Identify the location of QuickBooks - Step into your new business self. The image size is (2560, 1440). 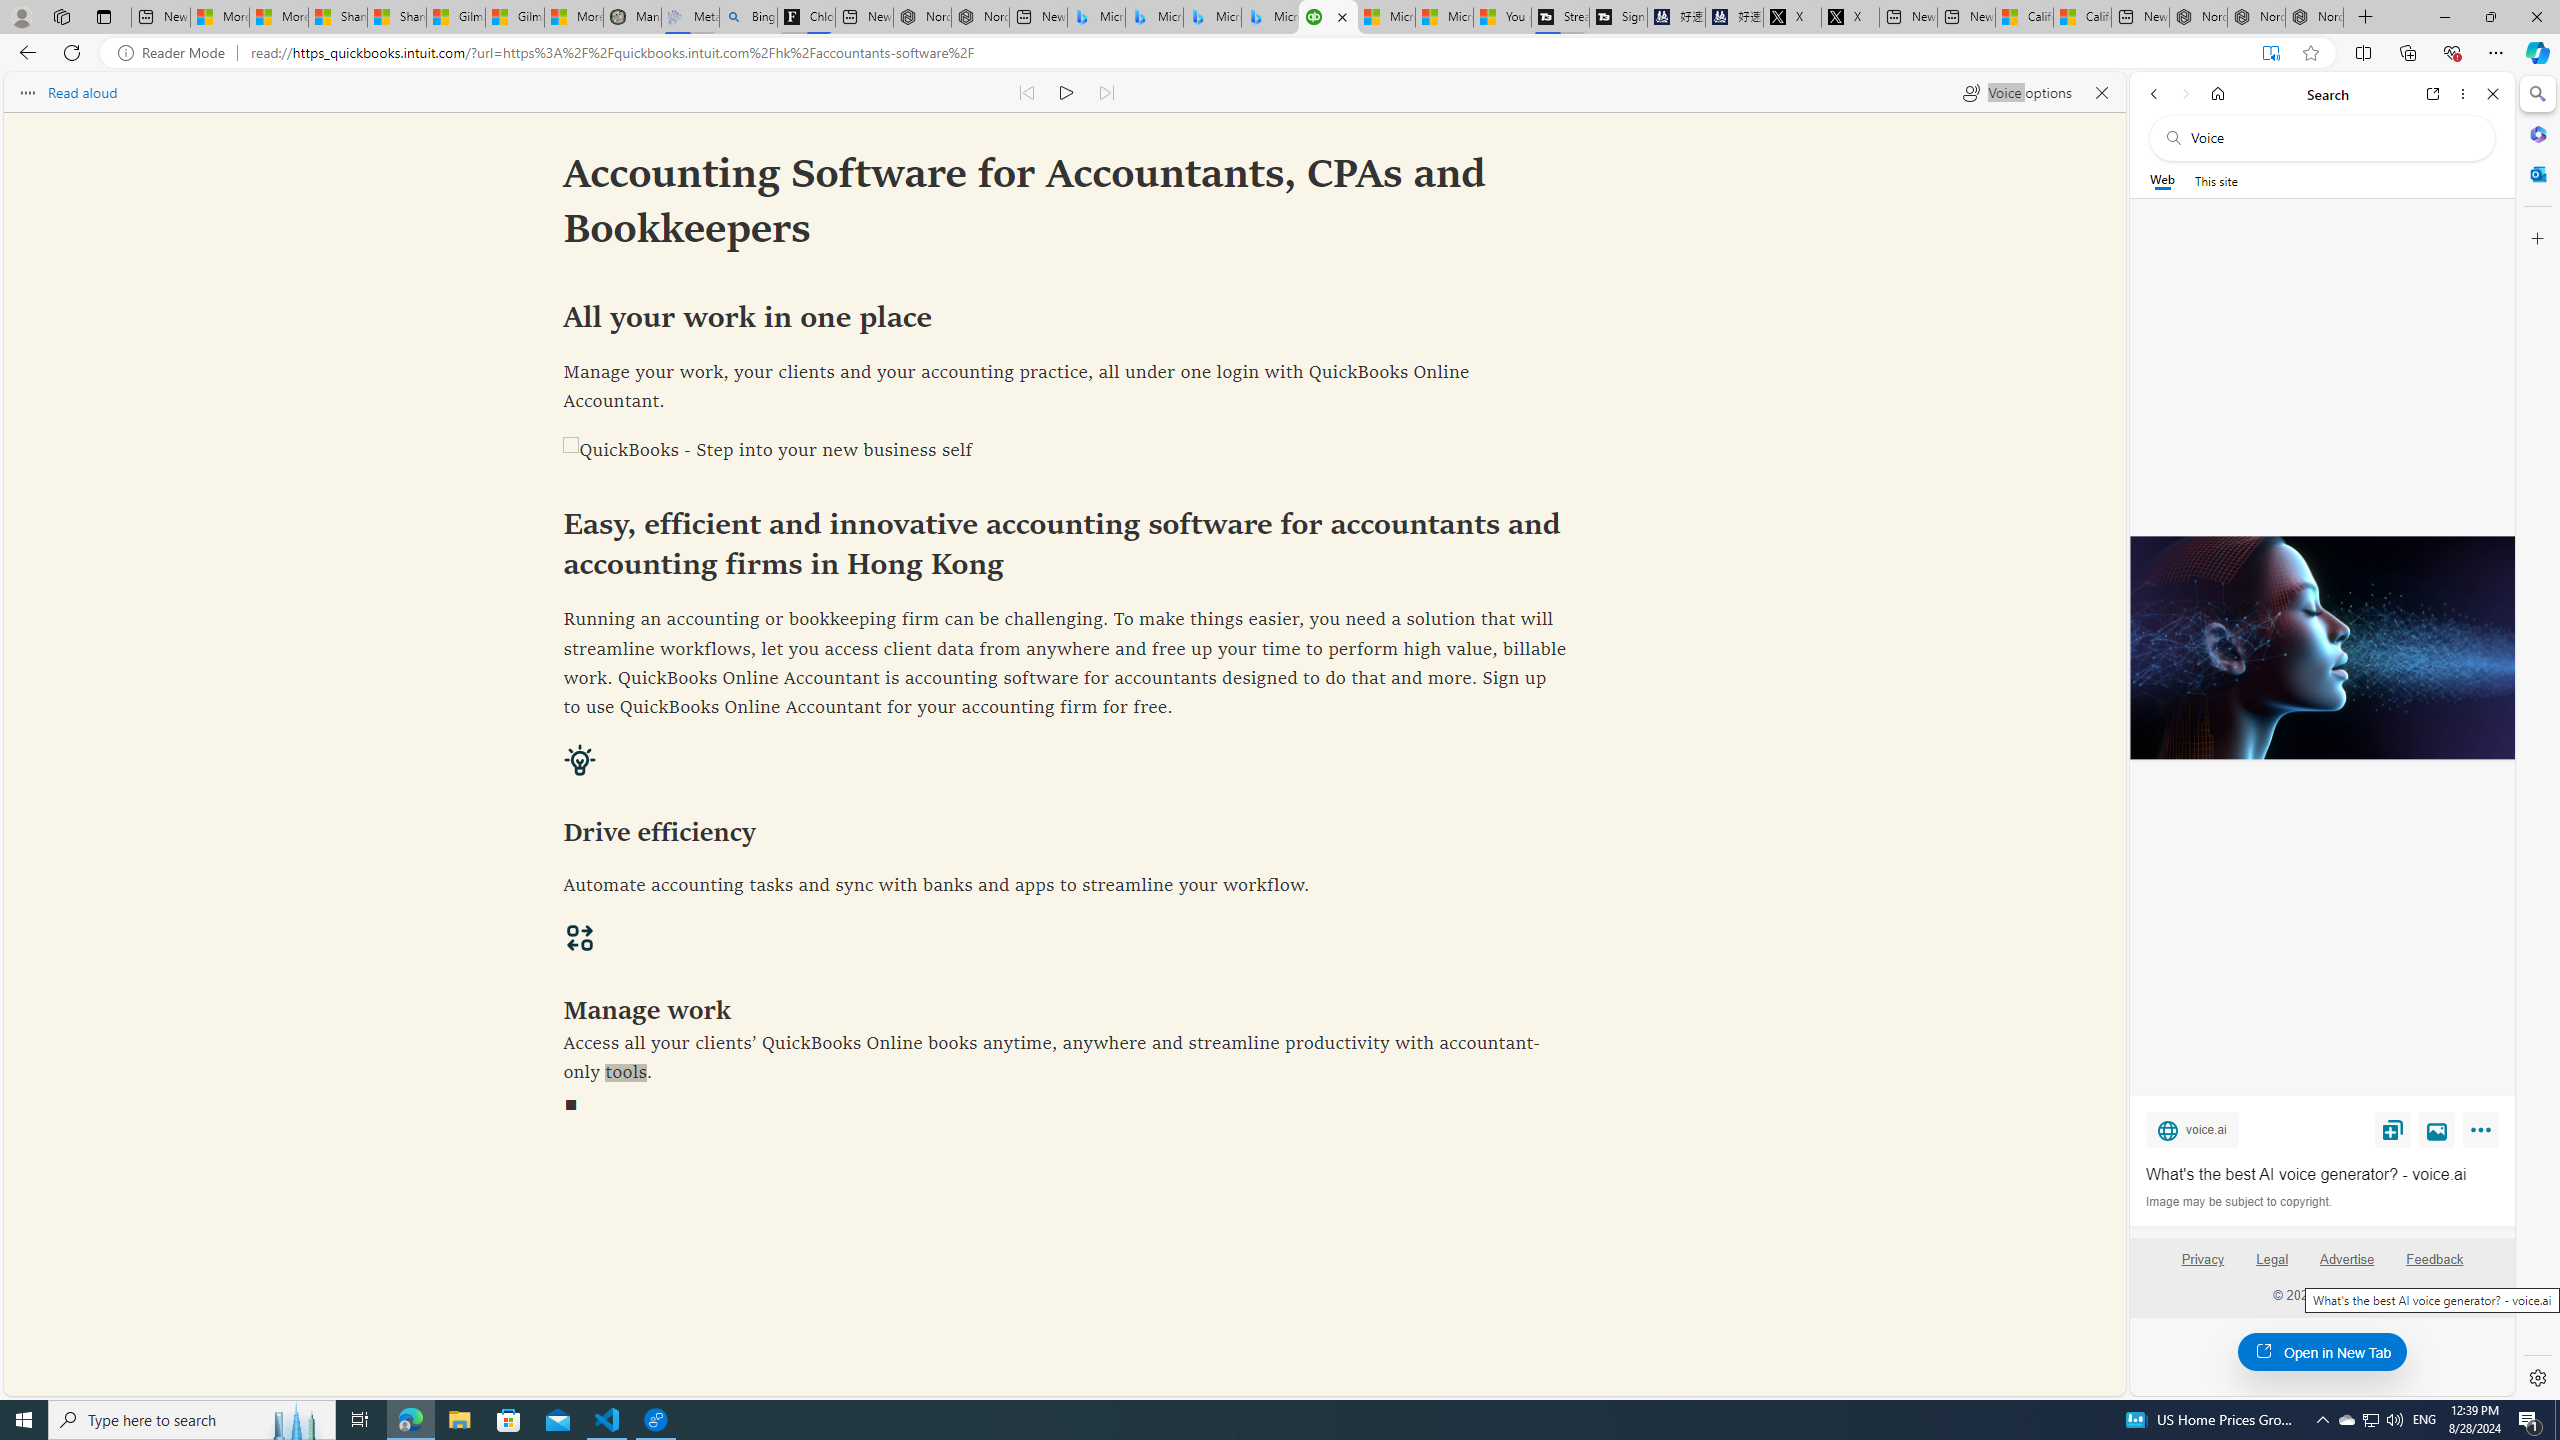
(1064, 451).